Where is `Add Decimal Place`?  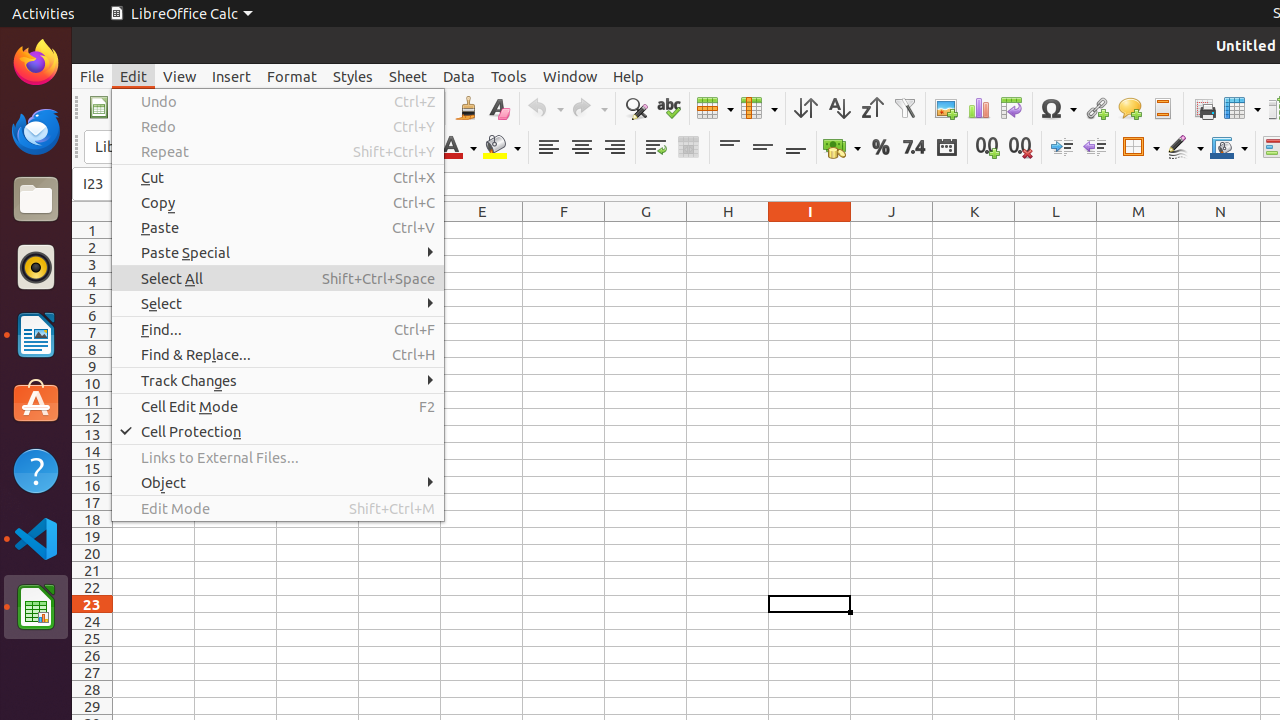
Add Decimal Place is located at coordinates (988, 148).